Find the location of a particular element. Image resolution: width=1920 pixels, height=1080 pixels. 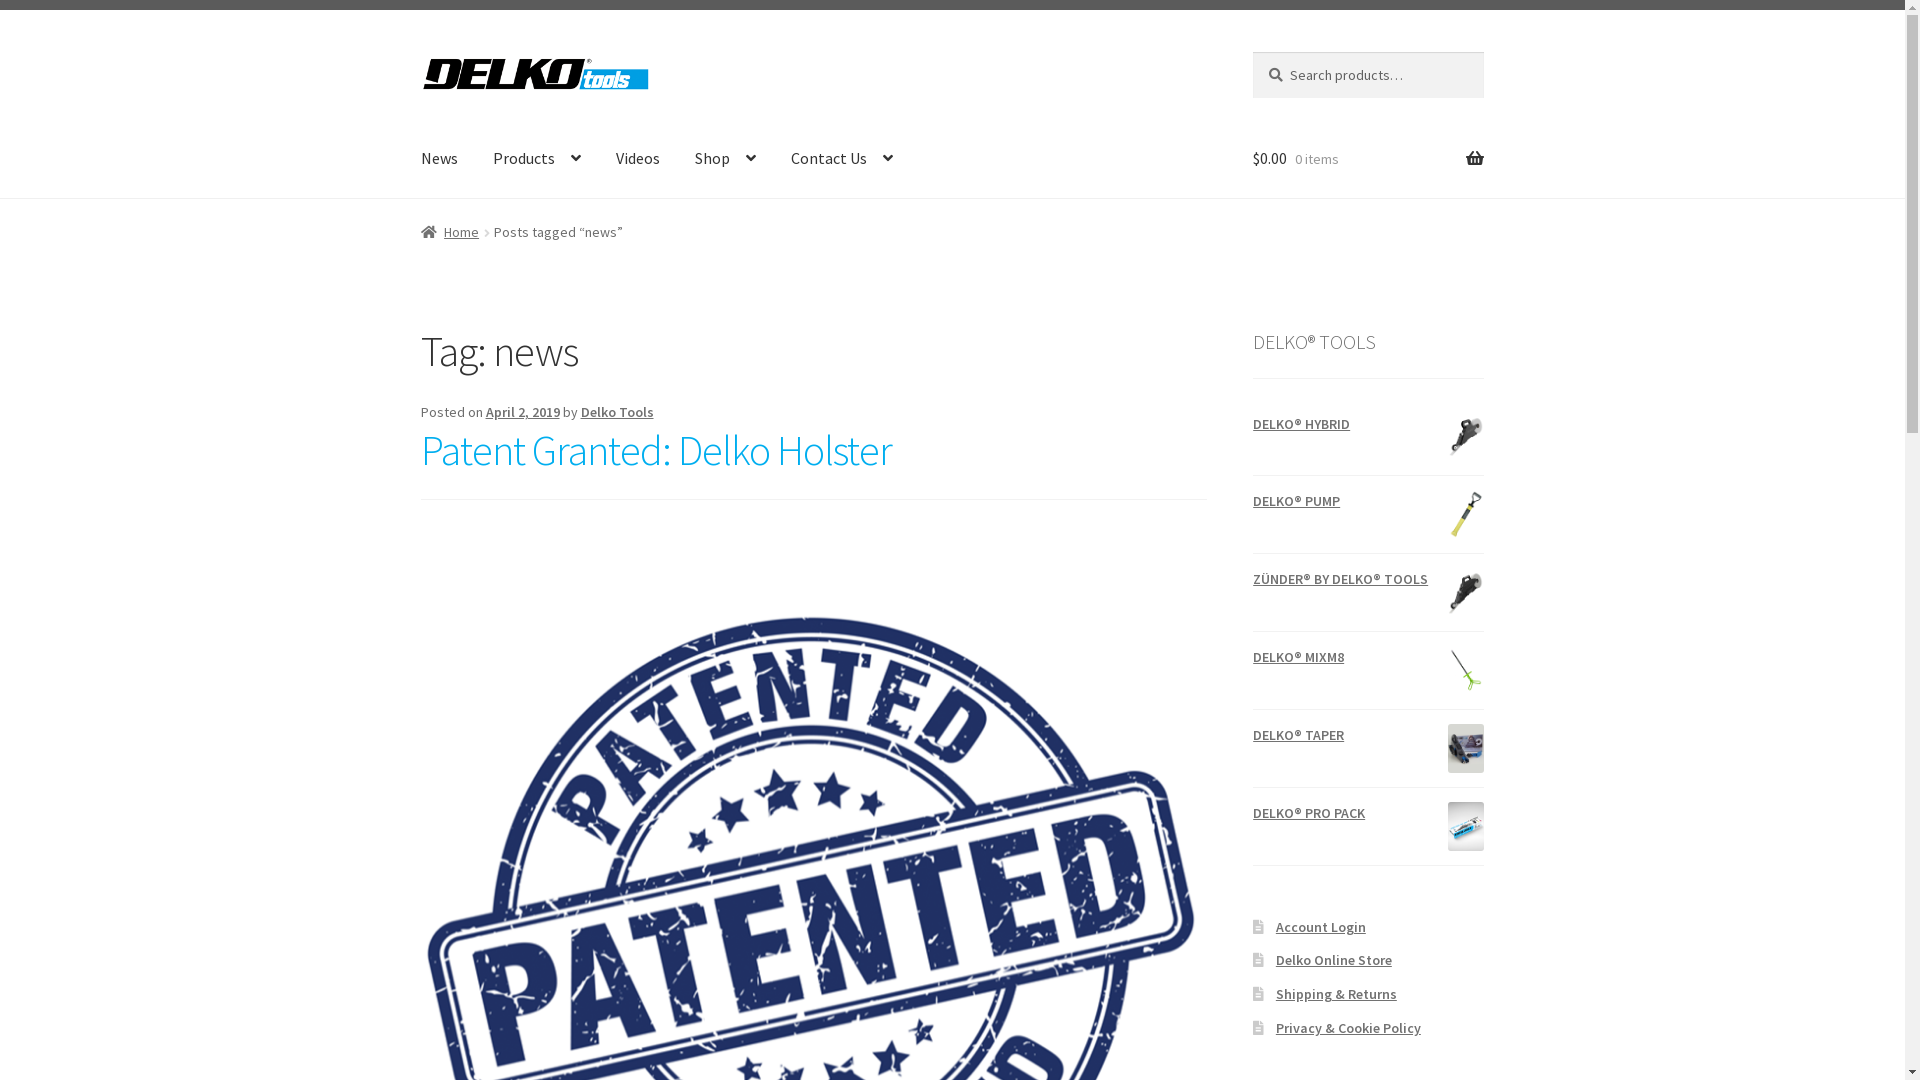

Contact Us is located at coordinates (842, 159).